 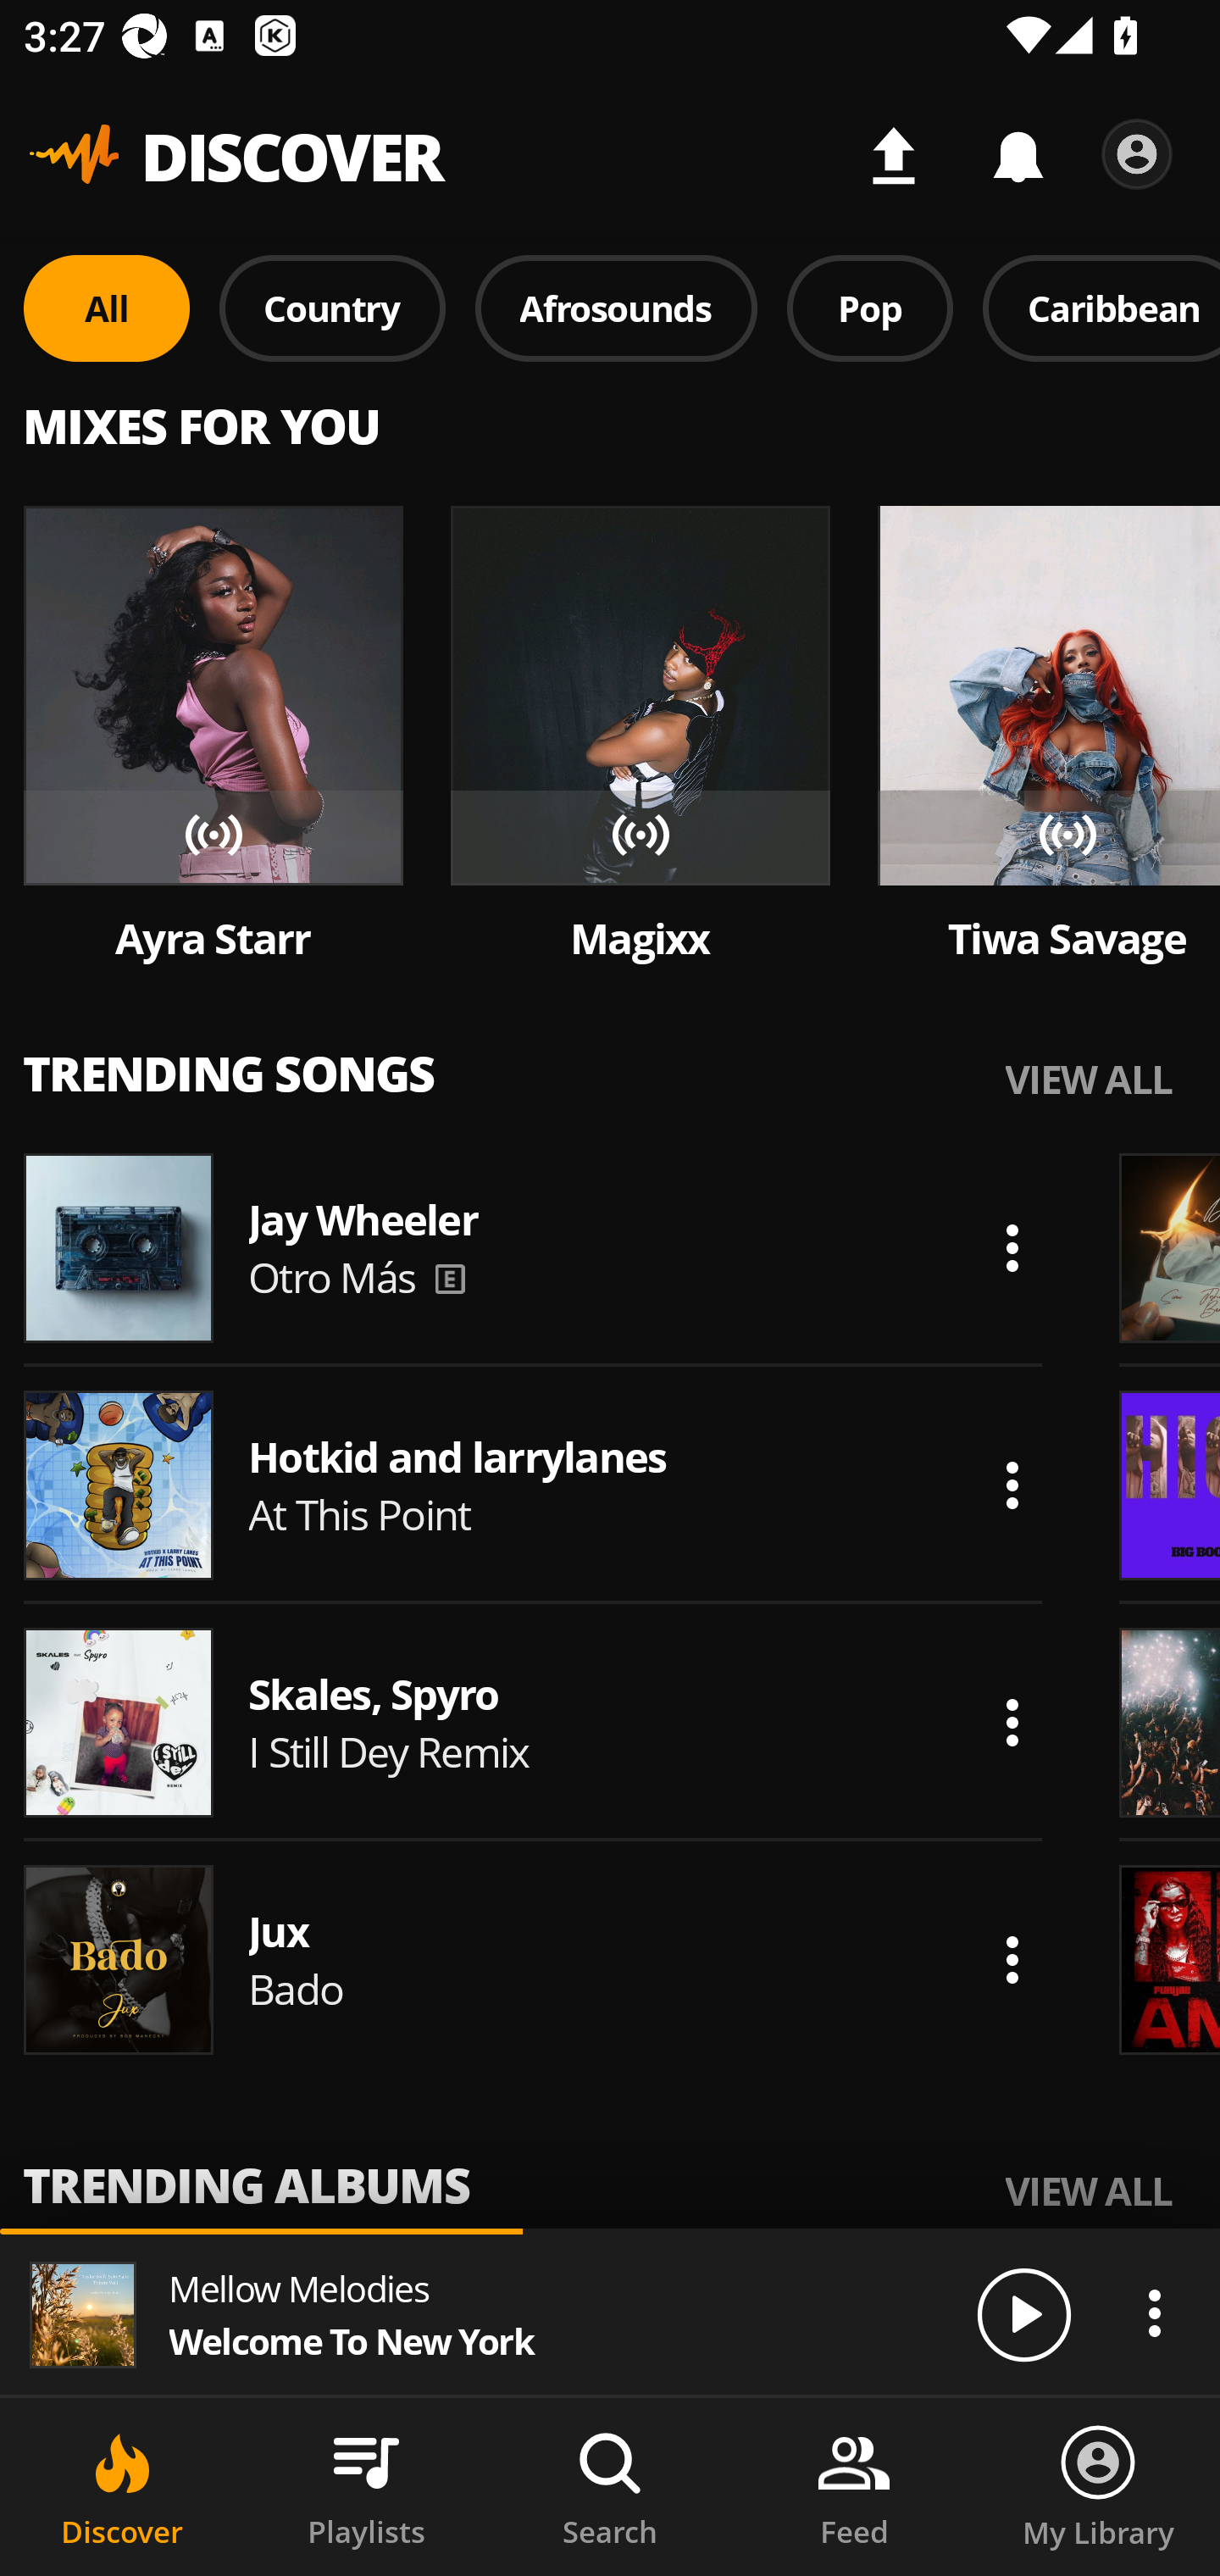 What do you see at coordinates (640, 736) in the screenshot?
I see `Song artwork Song artwork Song artwork Magixx` at bounding box center [640, 736].